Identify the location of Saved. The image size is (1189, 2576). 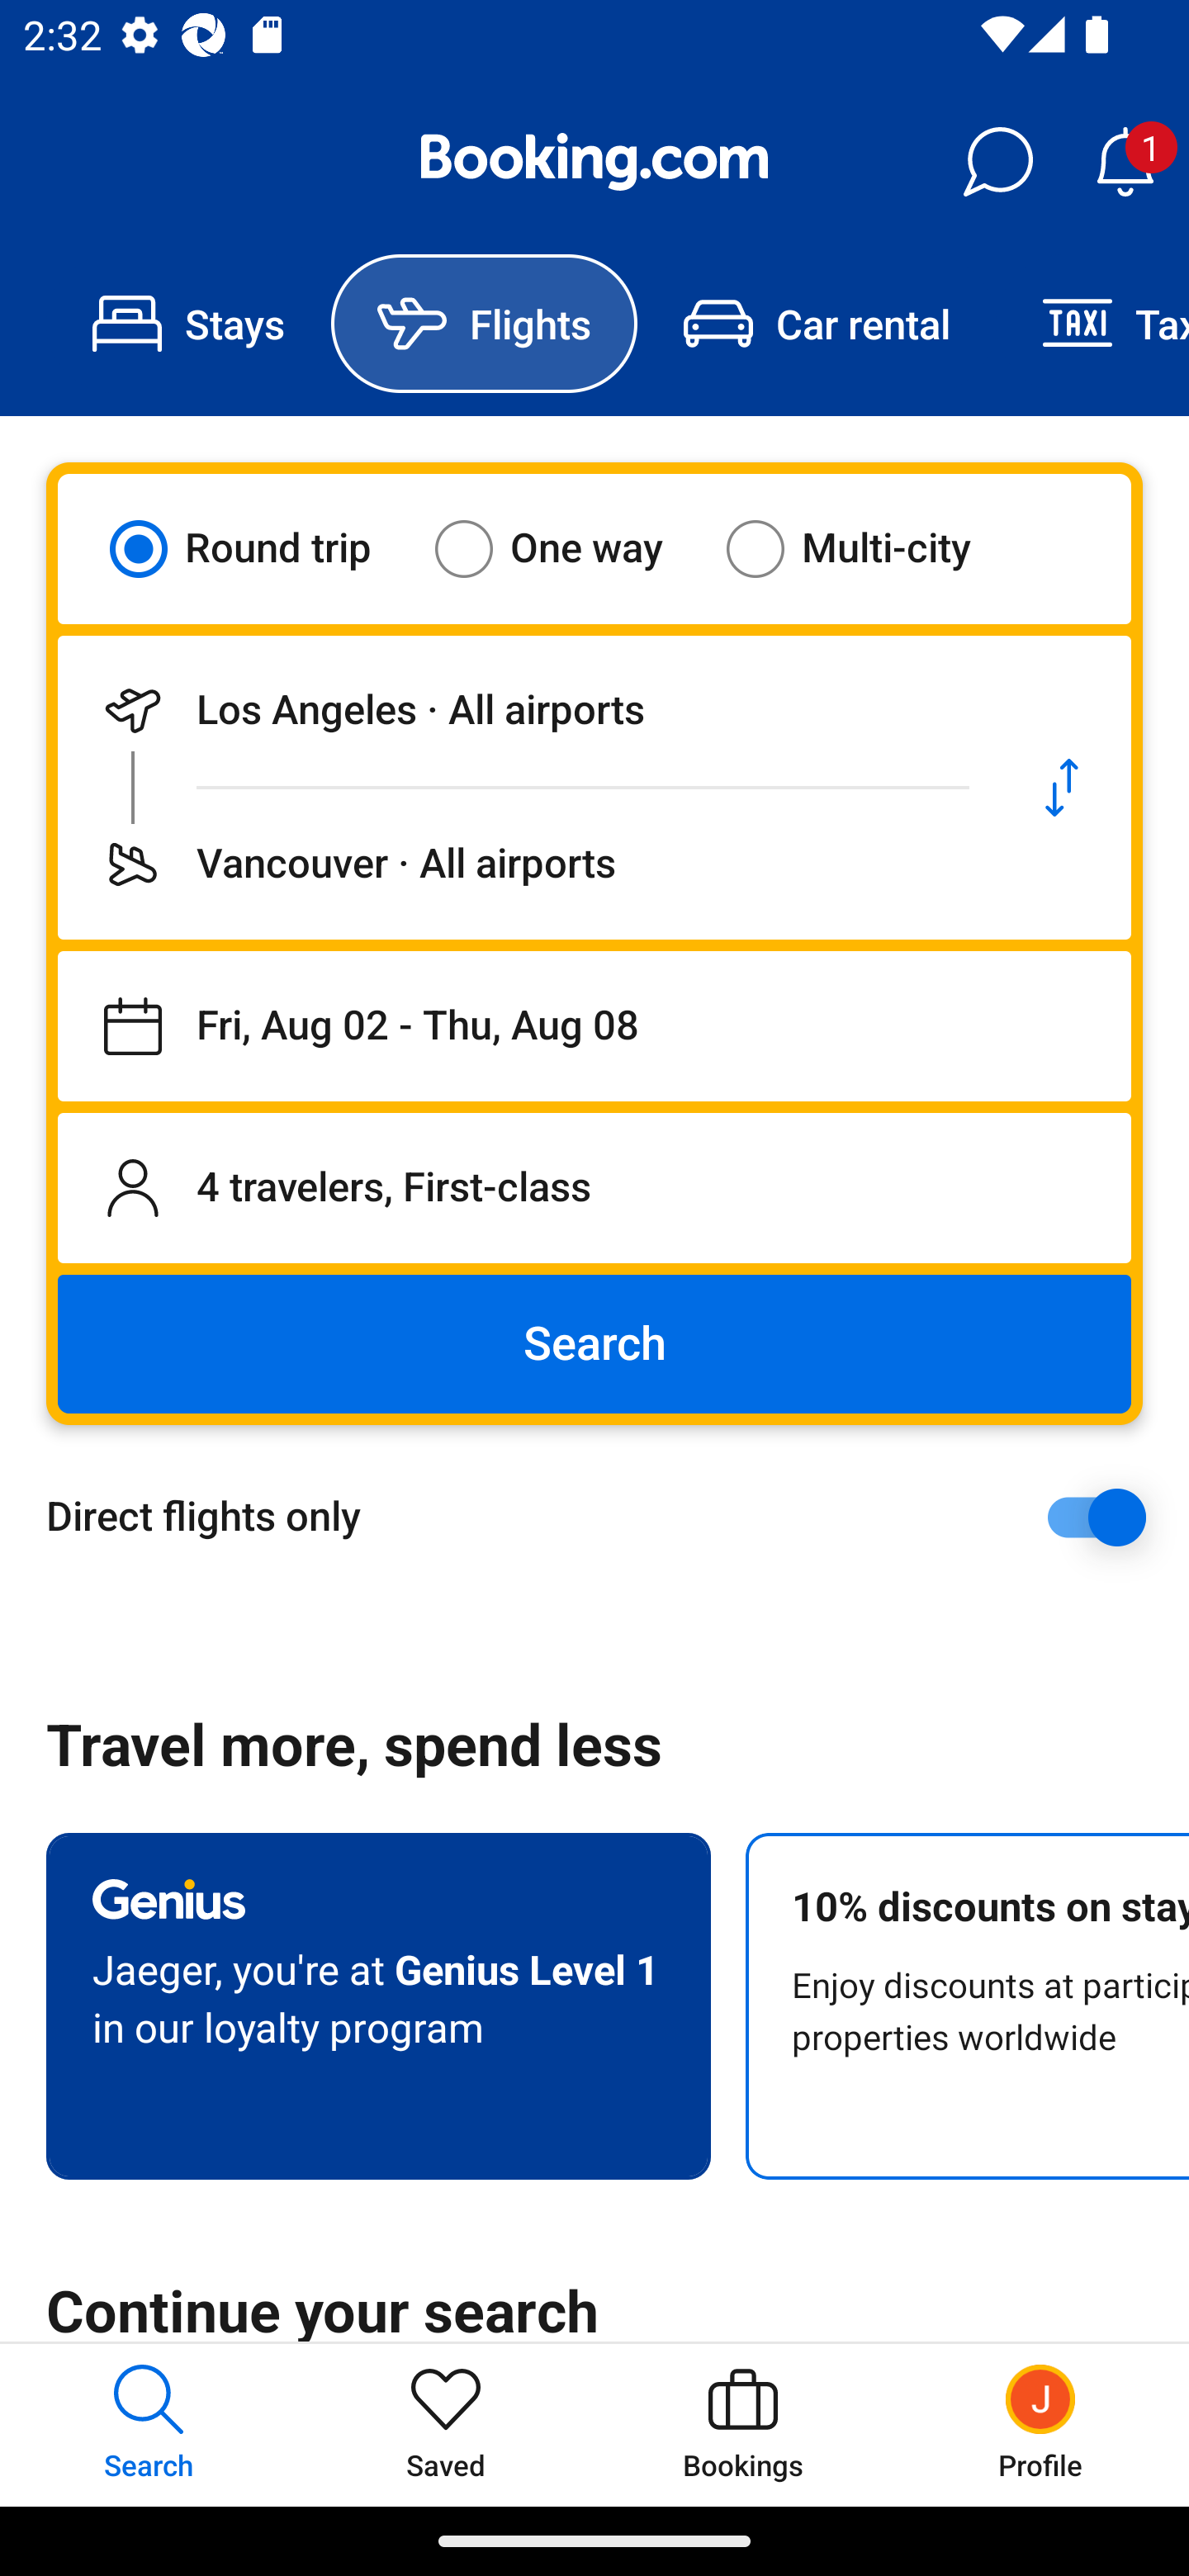
(446, 2424).